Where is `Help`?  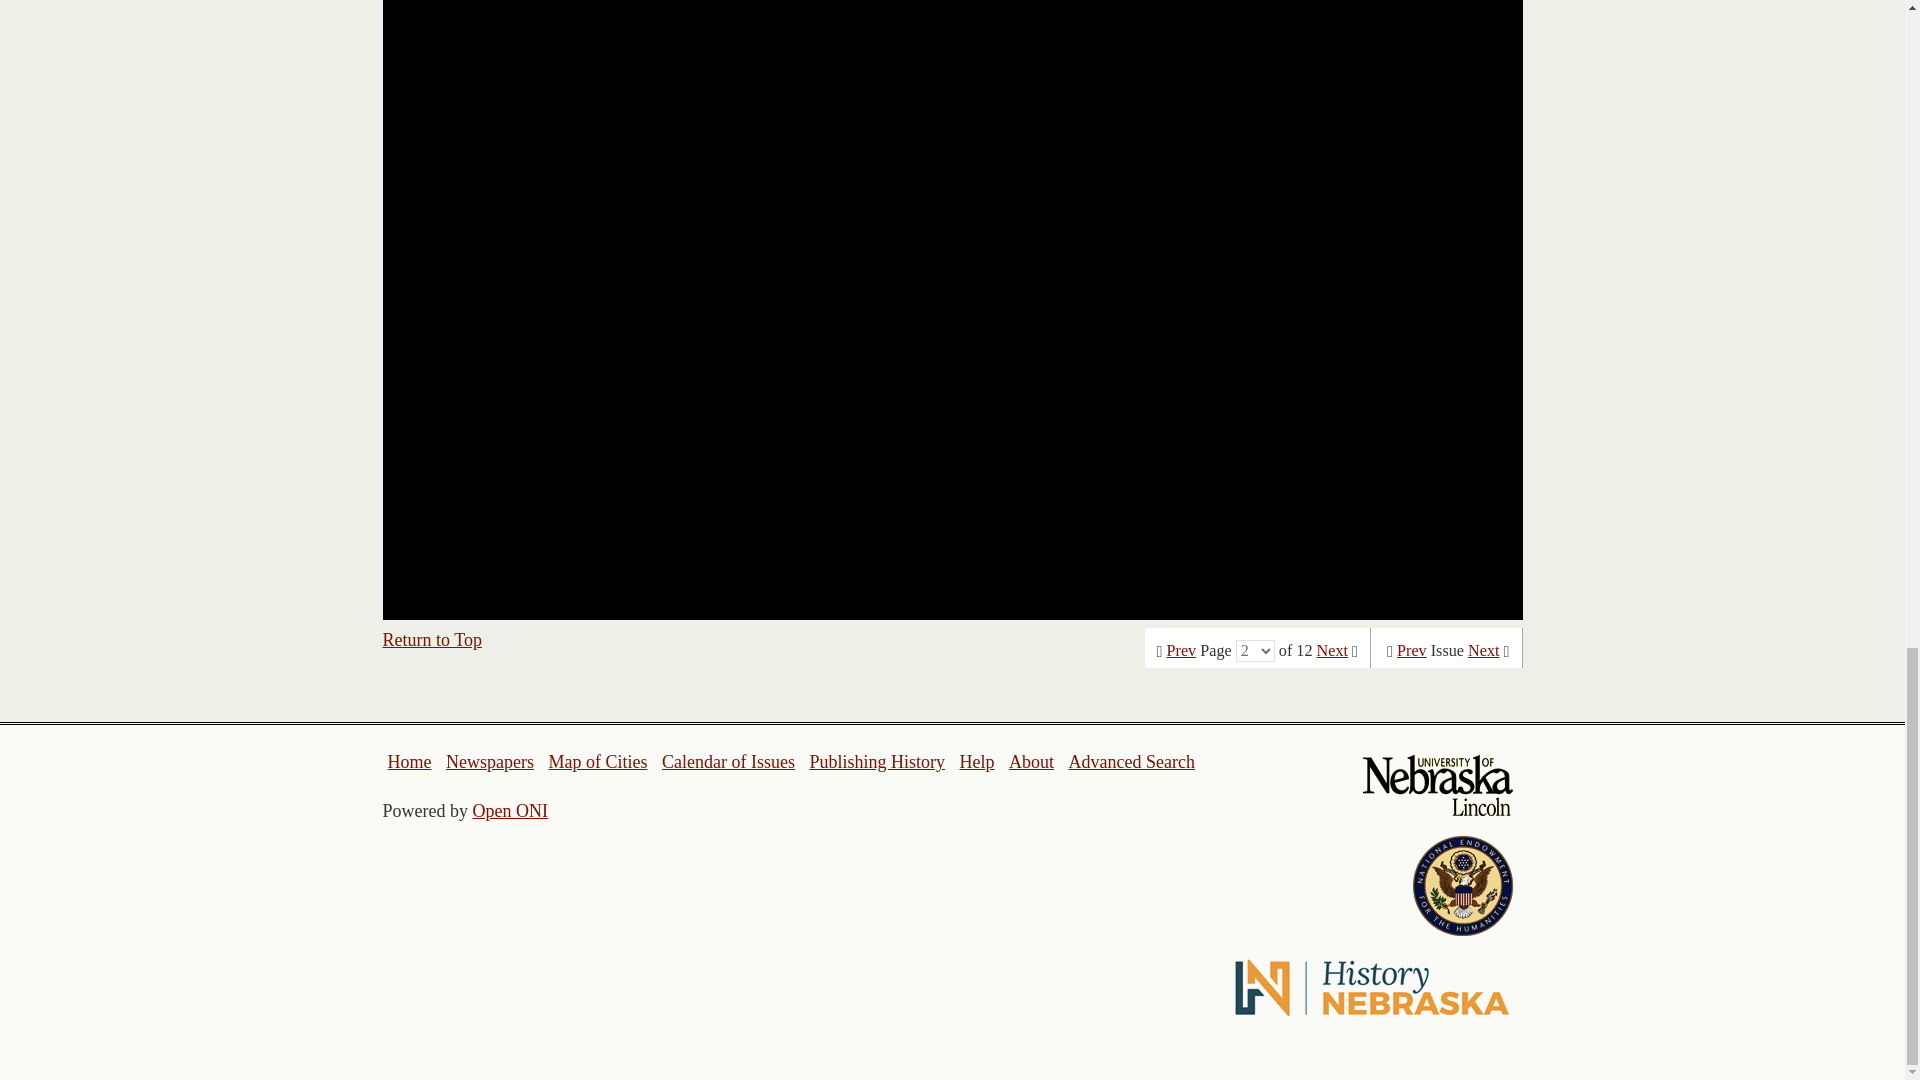 Help is located at coordinates (976, 762).